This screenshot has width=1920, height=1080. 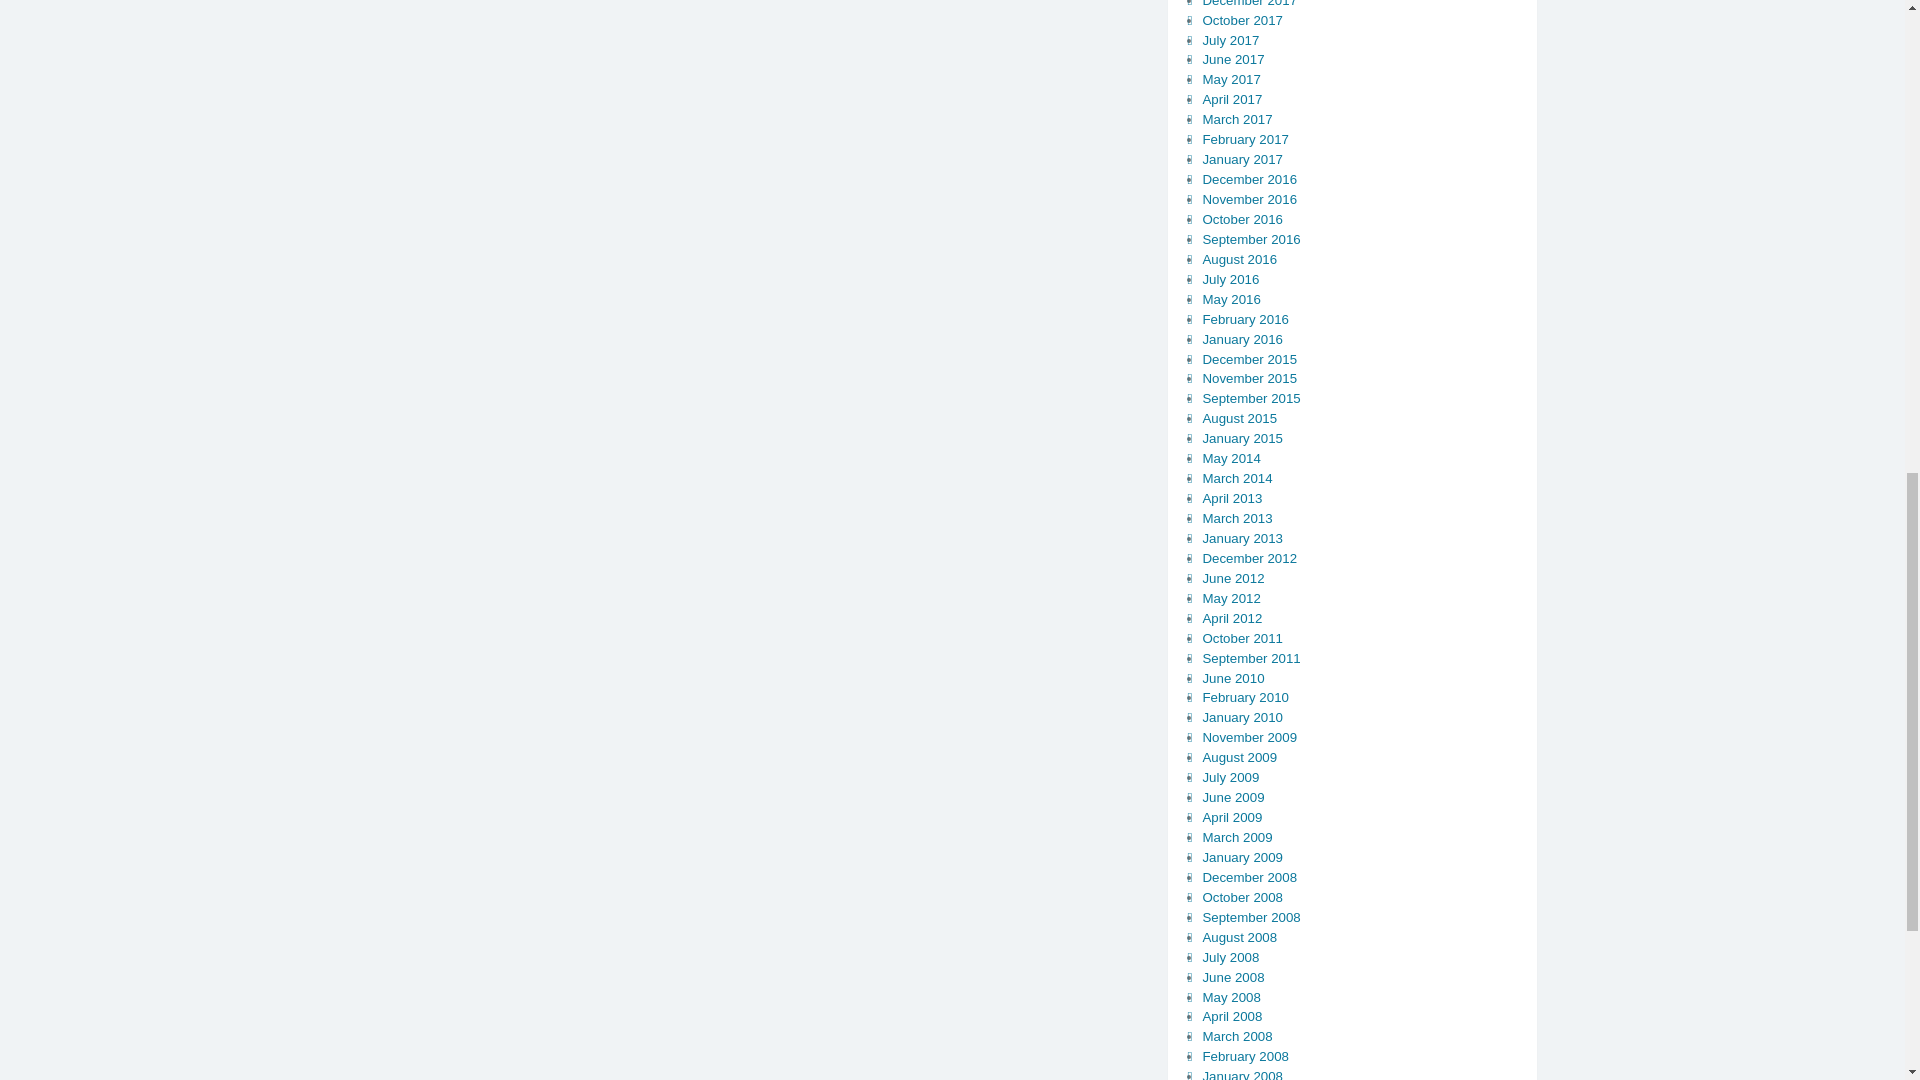 What do you see at coordinates (1236, 120) in the screenshot?
I see `March 2017` at bounding box center [1236, 120].